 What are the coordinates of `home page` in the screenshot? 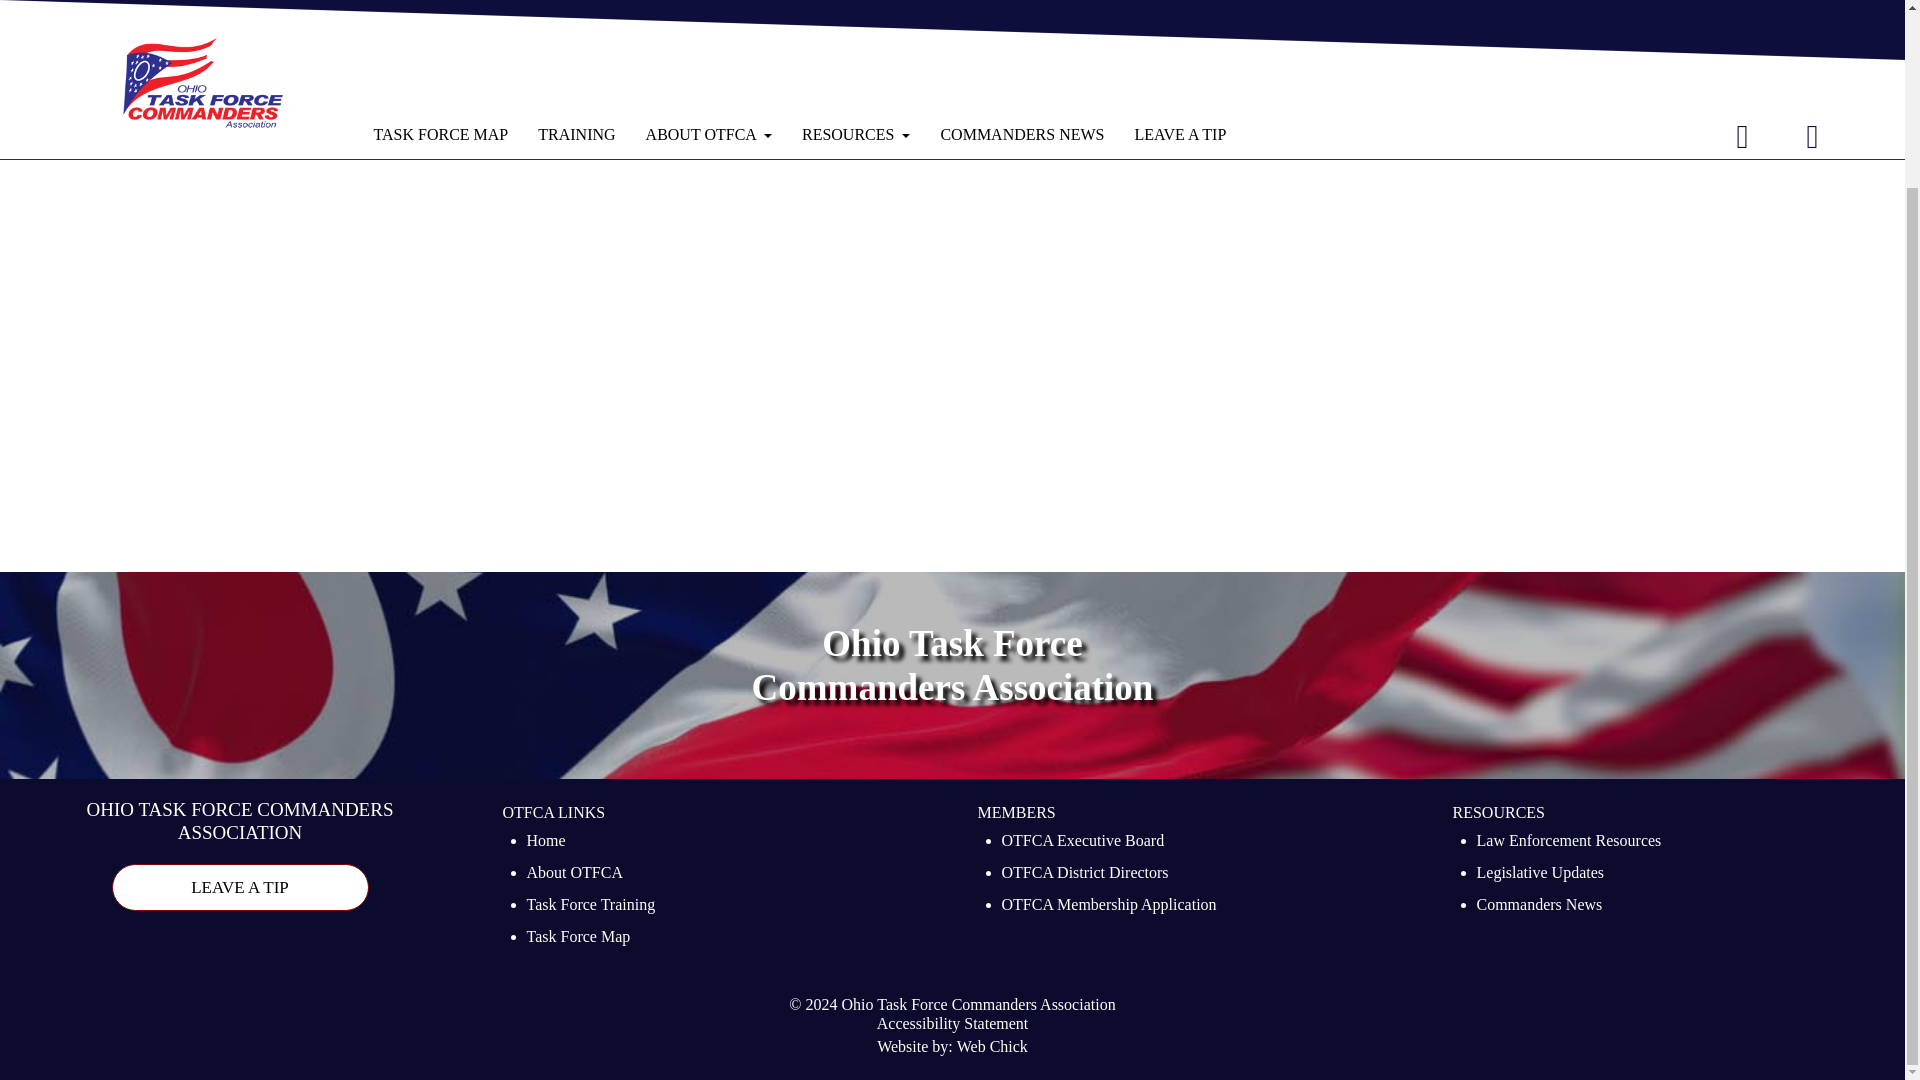 It's located at (606, 33).